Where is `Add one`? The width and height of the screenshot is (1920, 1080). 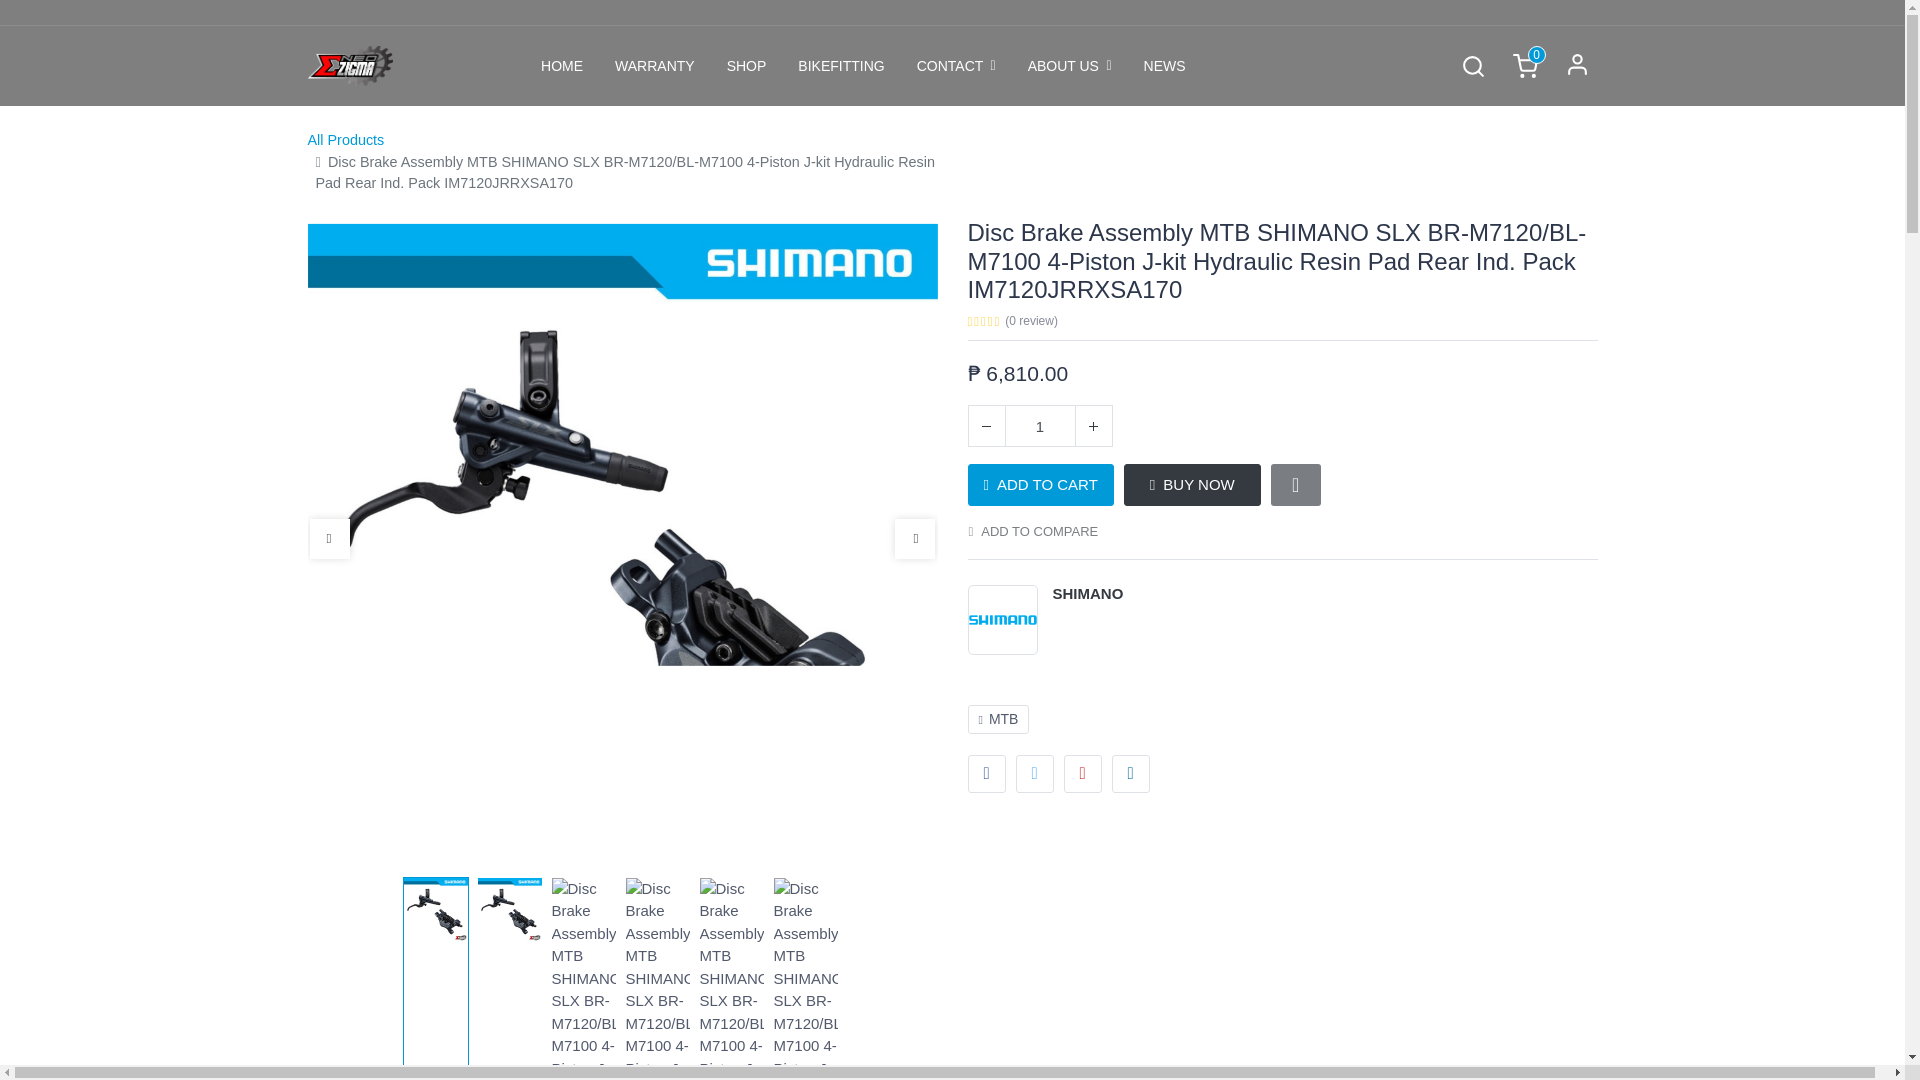 Add one is located at coordinates (1093, 426).